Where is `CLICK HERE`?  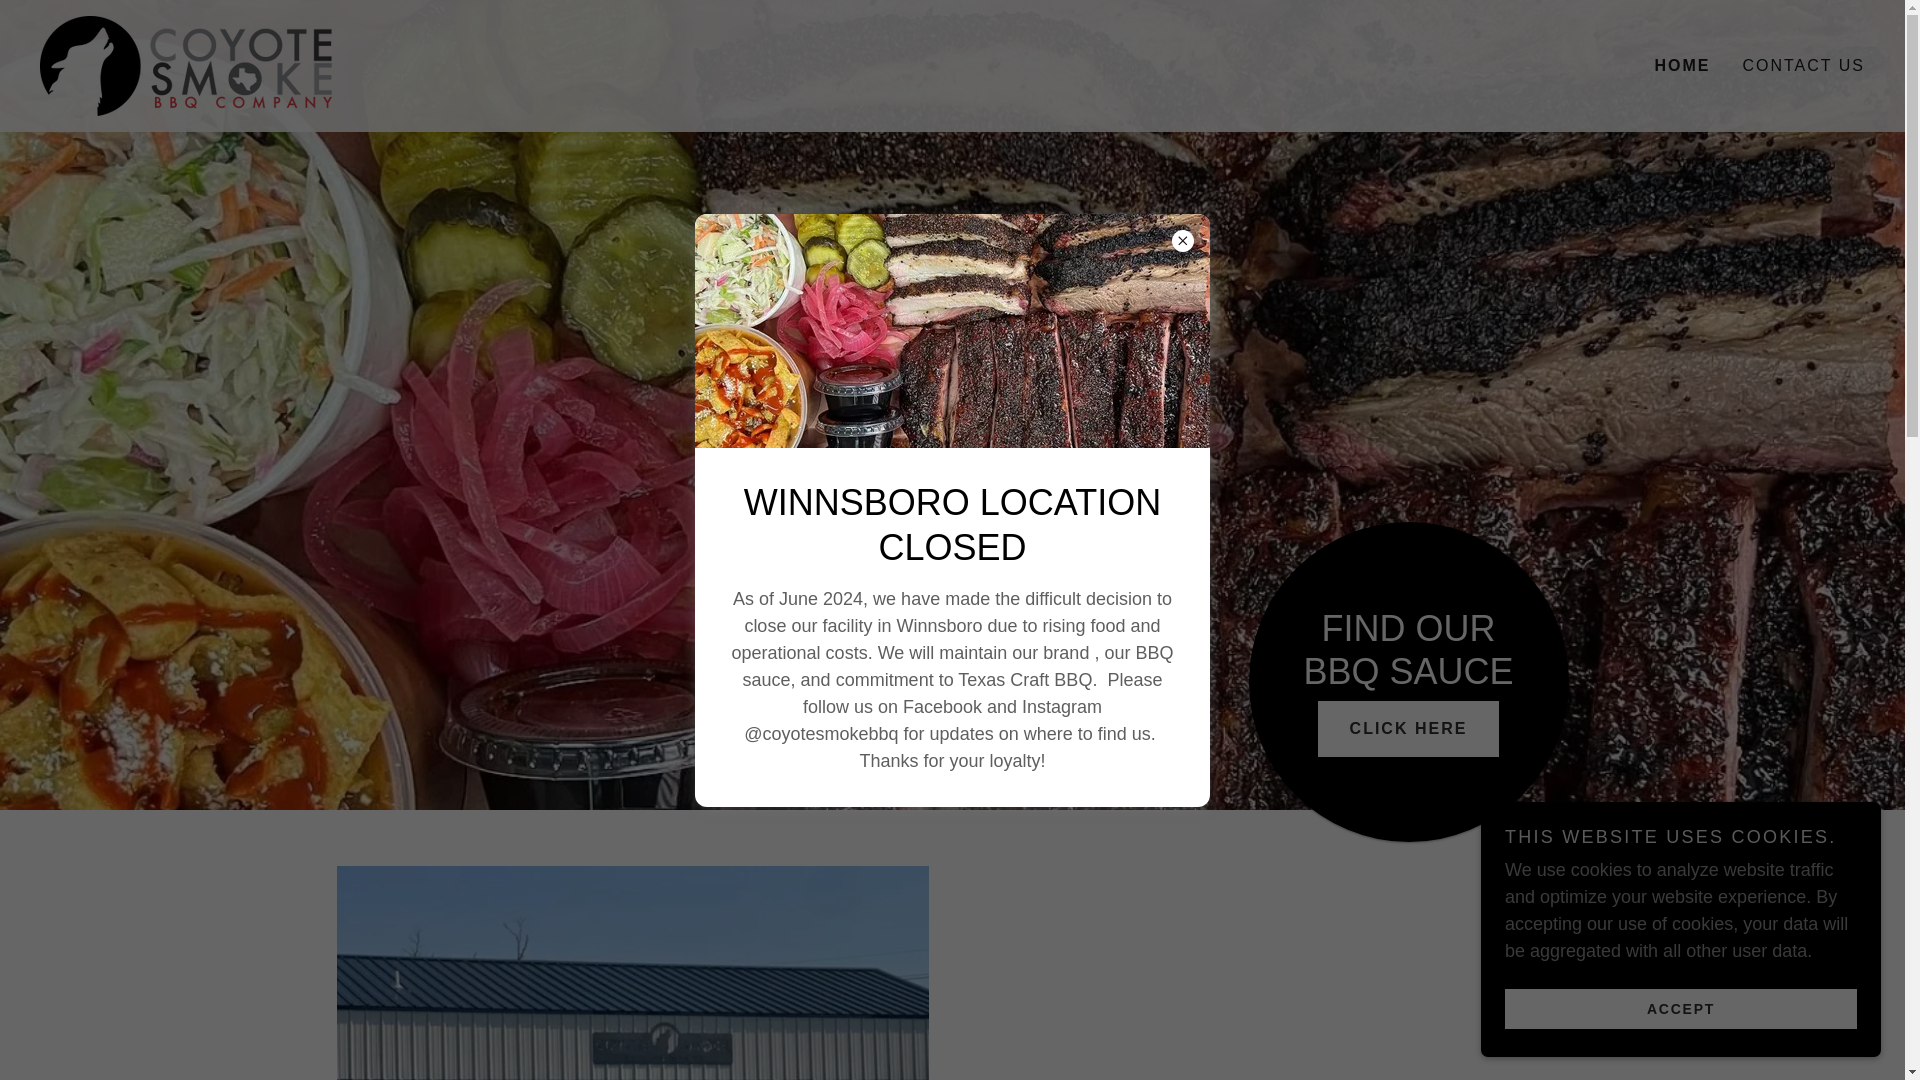
CLICK HERE is located at coordinates (1408, 728).